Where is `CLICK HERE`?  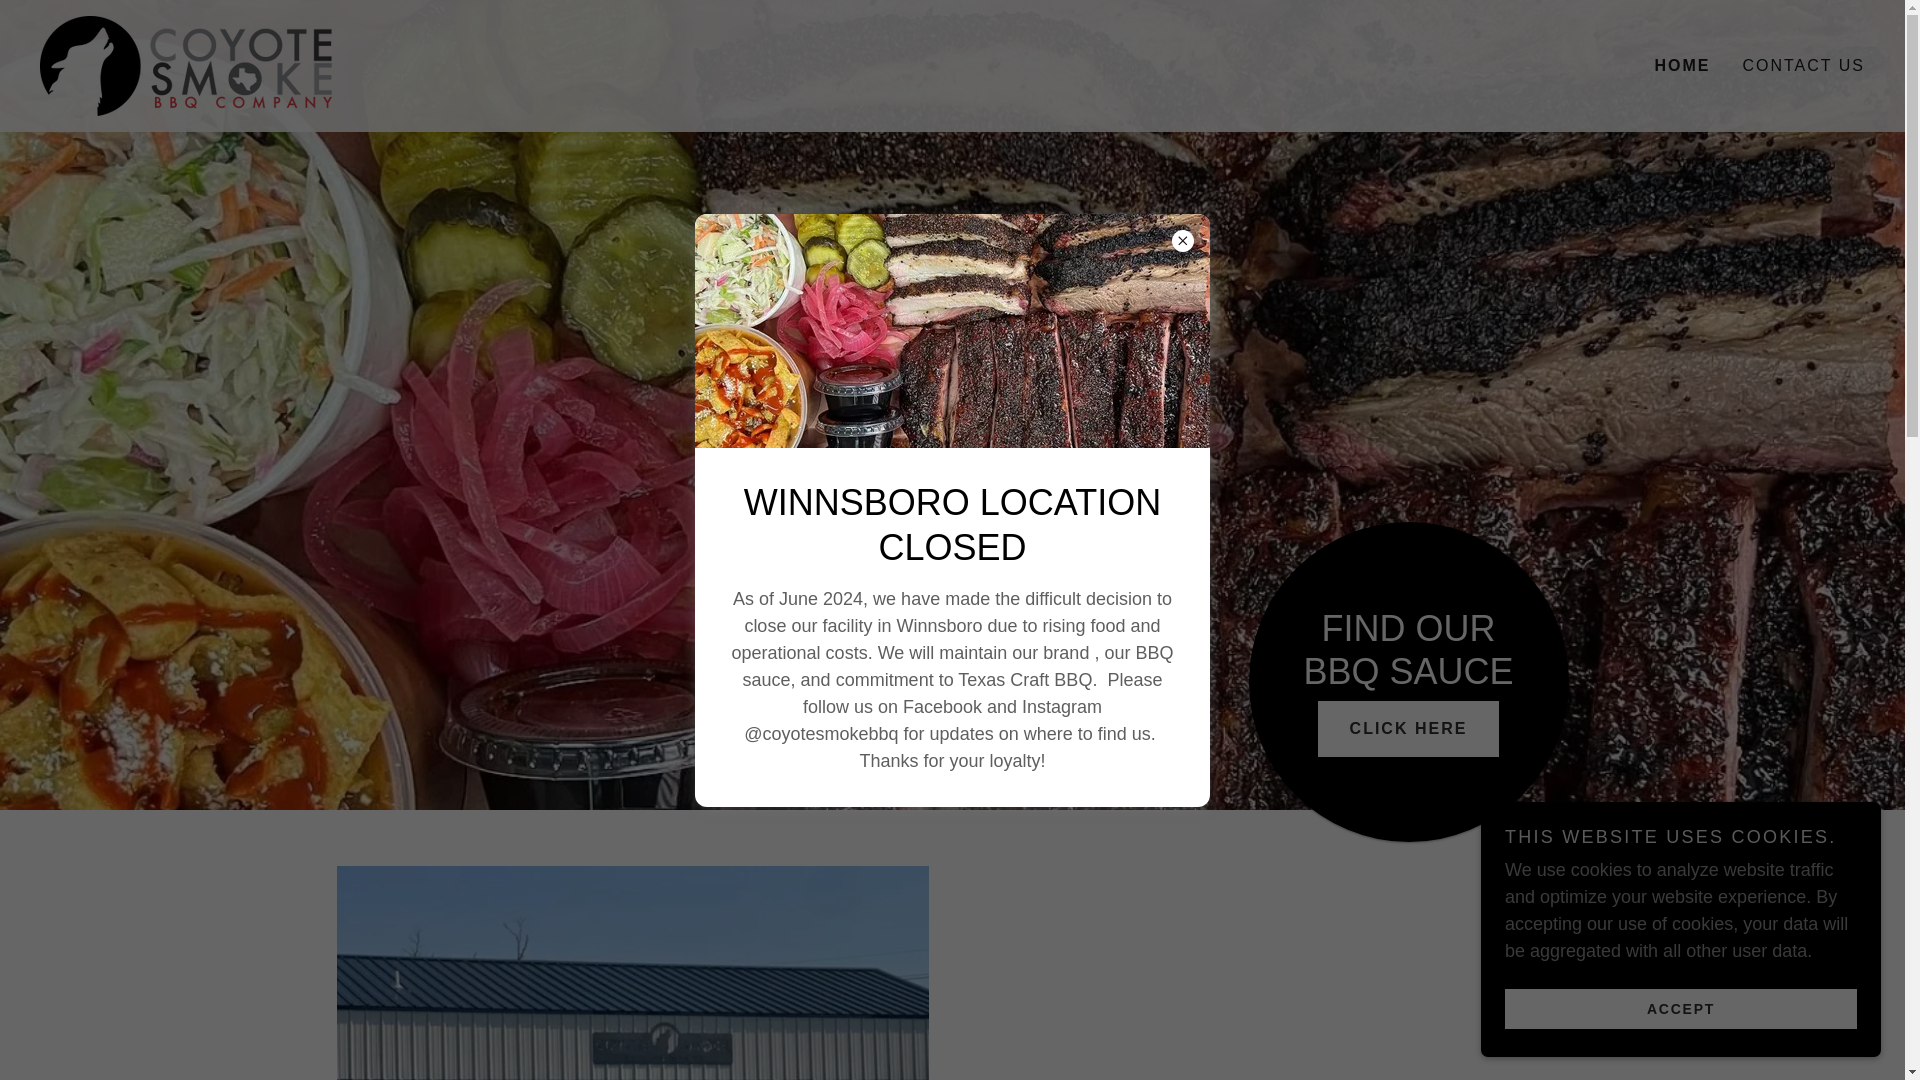
CLICK HERE is located at coordinates (1408, 728).